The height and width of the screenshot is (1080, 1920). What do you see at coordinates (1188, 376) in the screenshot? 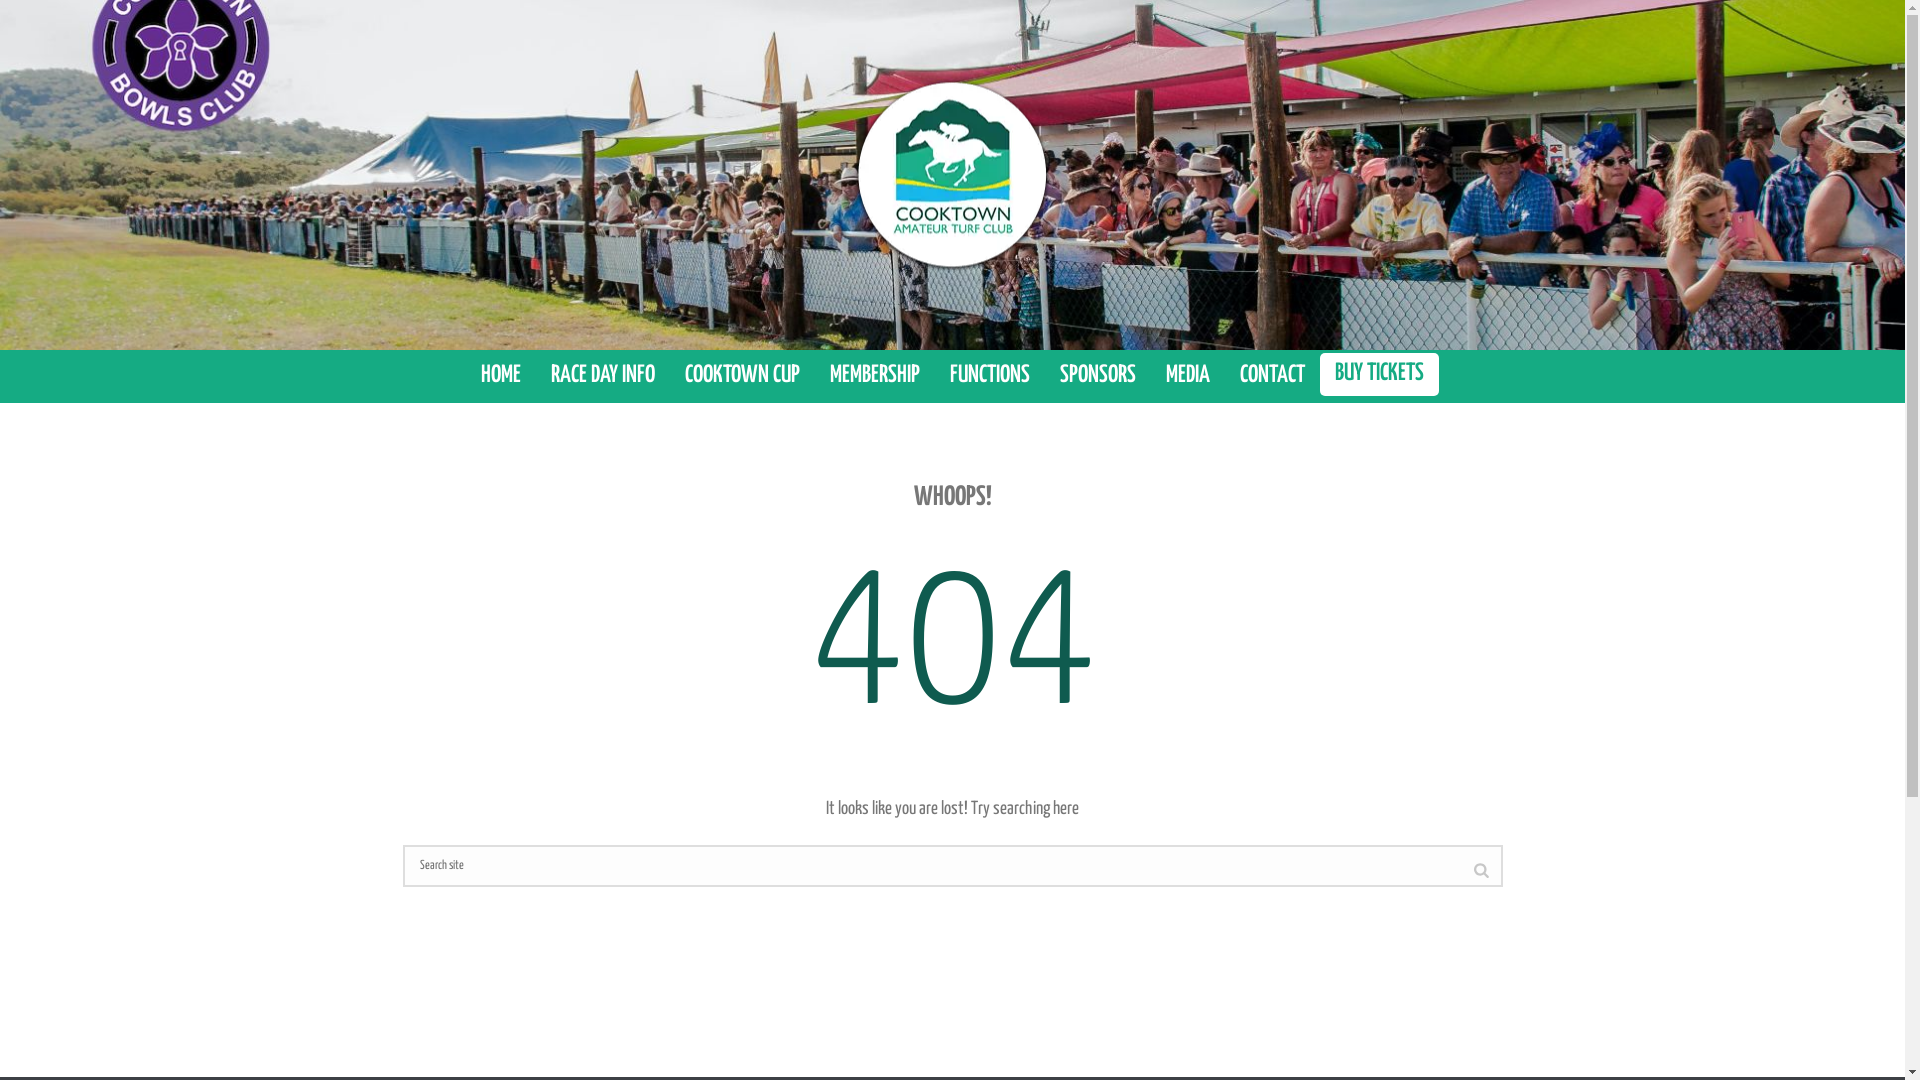
I see `MEDIA` at bounding box center [1188, 376].